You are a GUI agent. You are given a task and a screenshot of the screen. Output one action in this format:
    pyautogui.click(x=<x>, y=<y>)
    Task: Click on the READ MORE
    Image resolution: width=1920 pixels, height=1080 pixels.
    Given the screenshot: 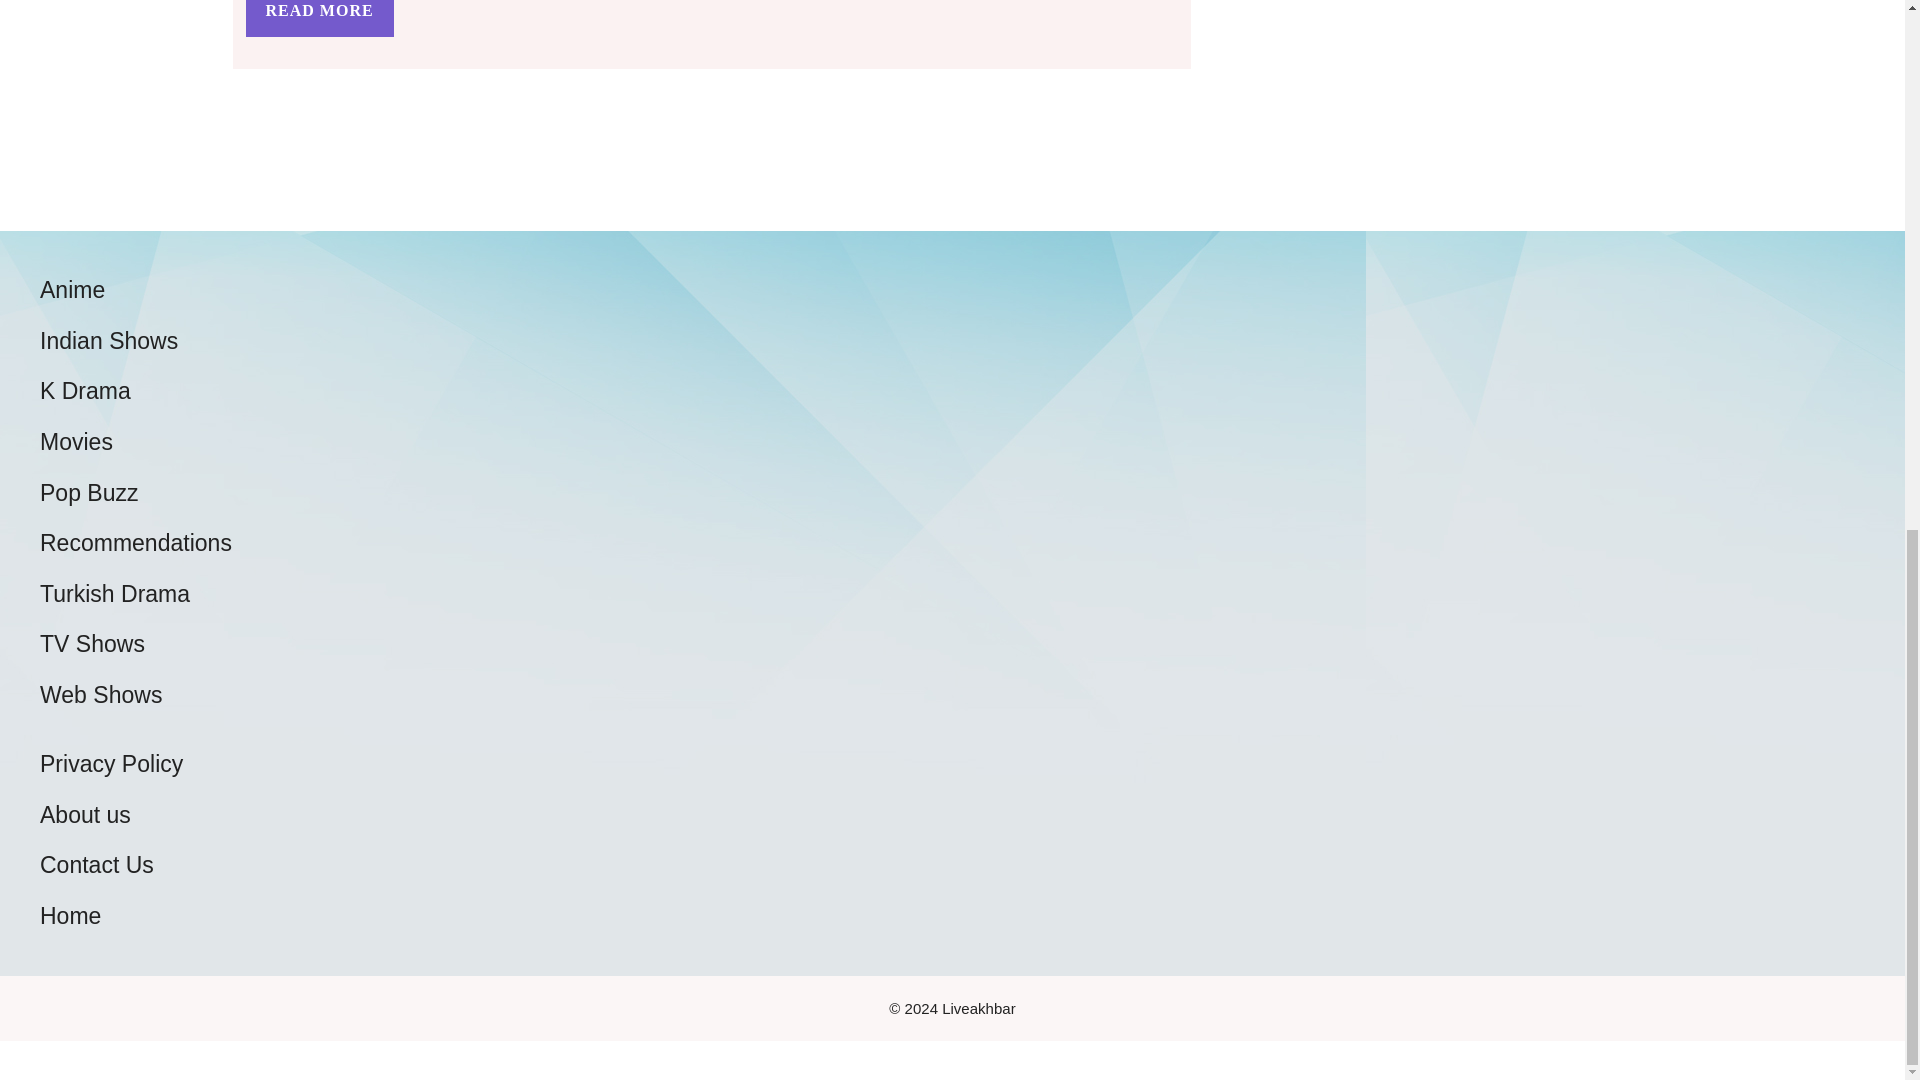 What is the action you would take?
    pyautogui.click(x=319, y=18)
    